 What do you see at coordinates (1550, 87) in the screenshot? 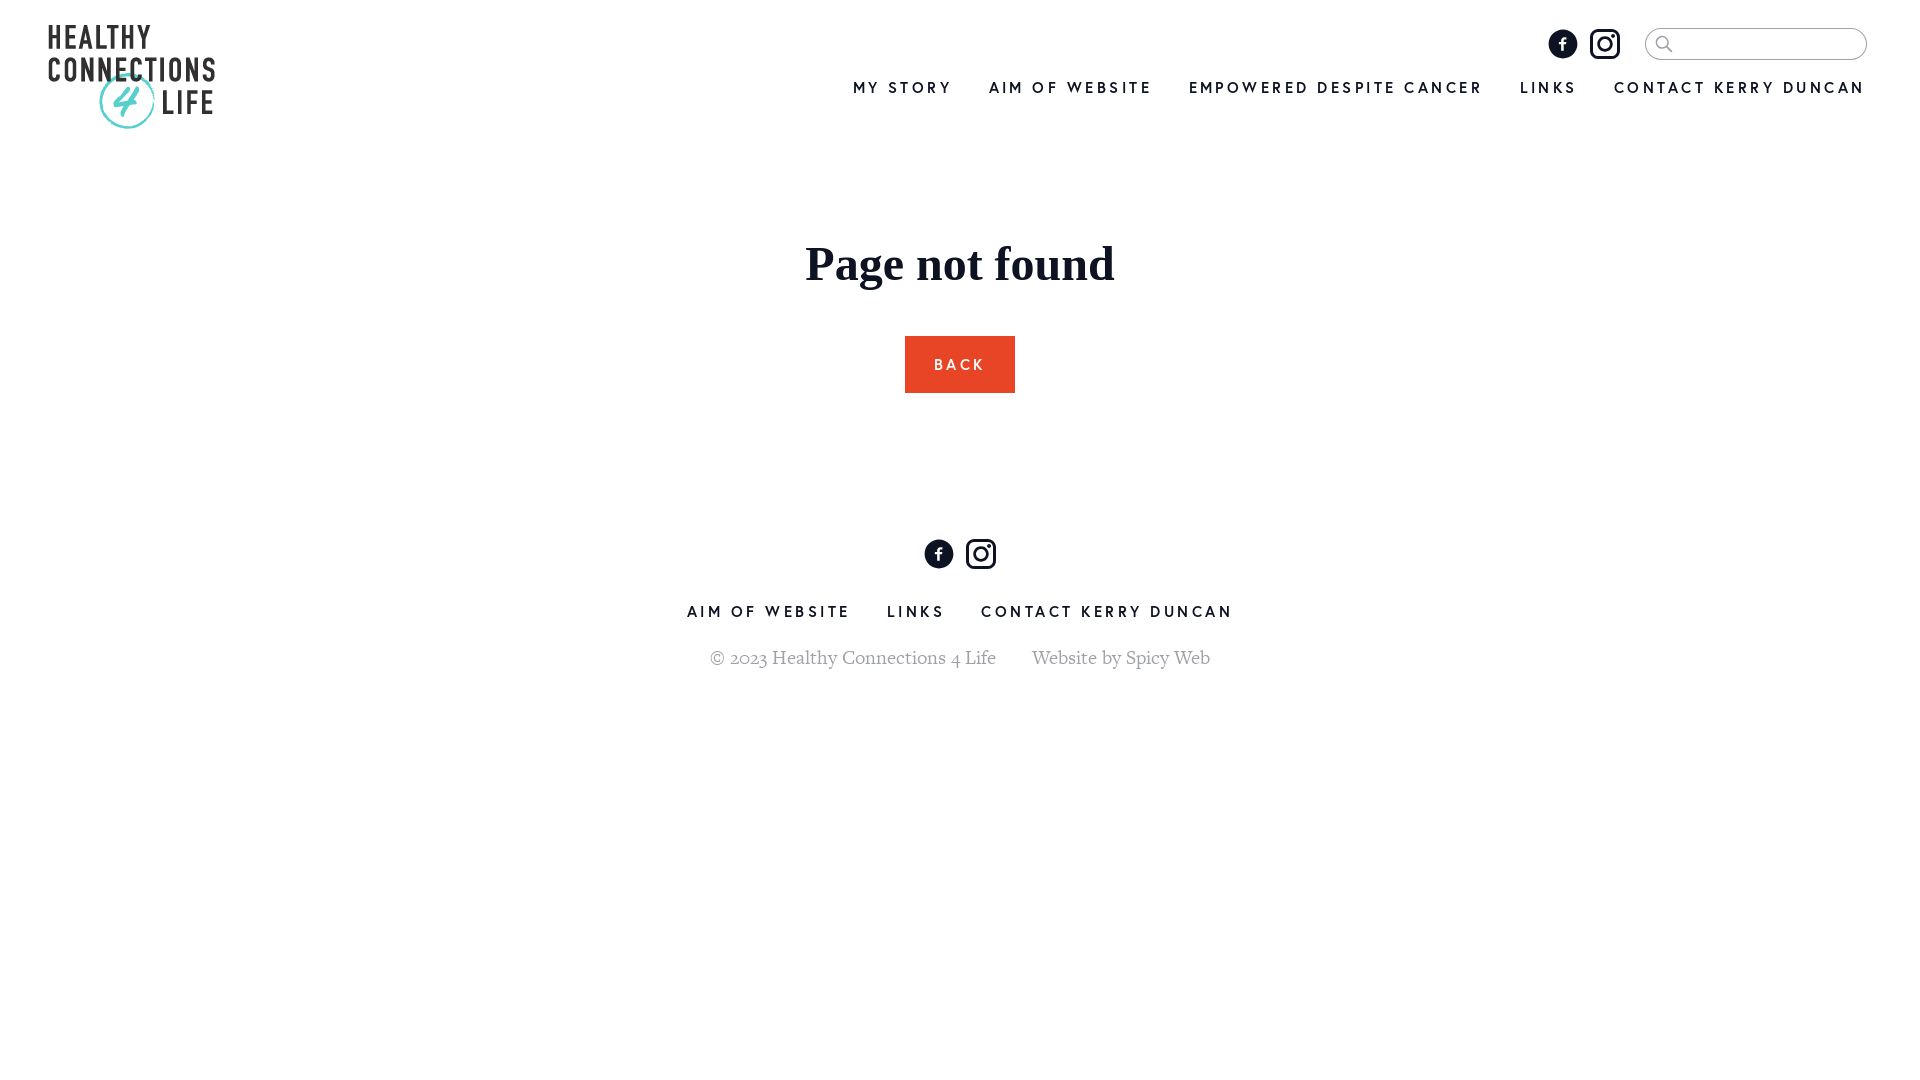
I see `LINKS` at bounding box center [1550, 87].